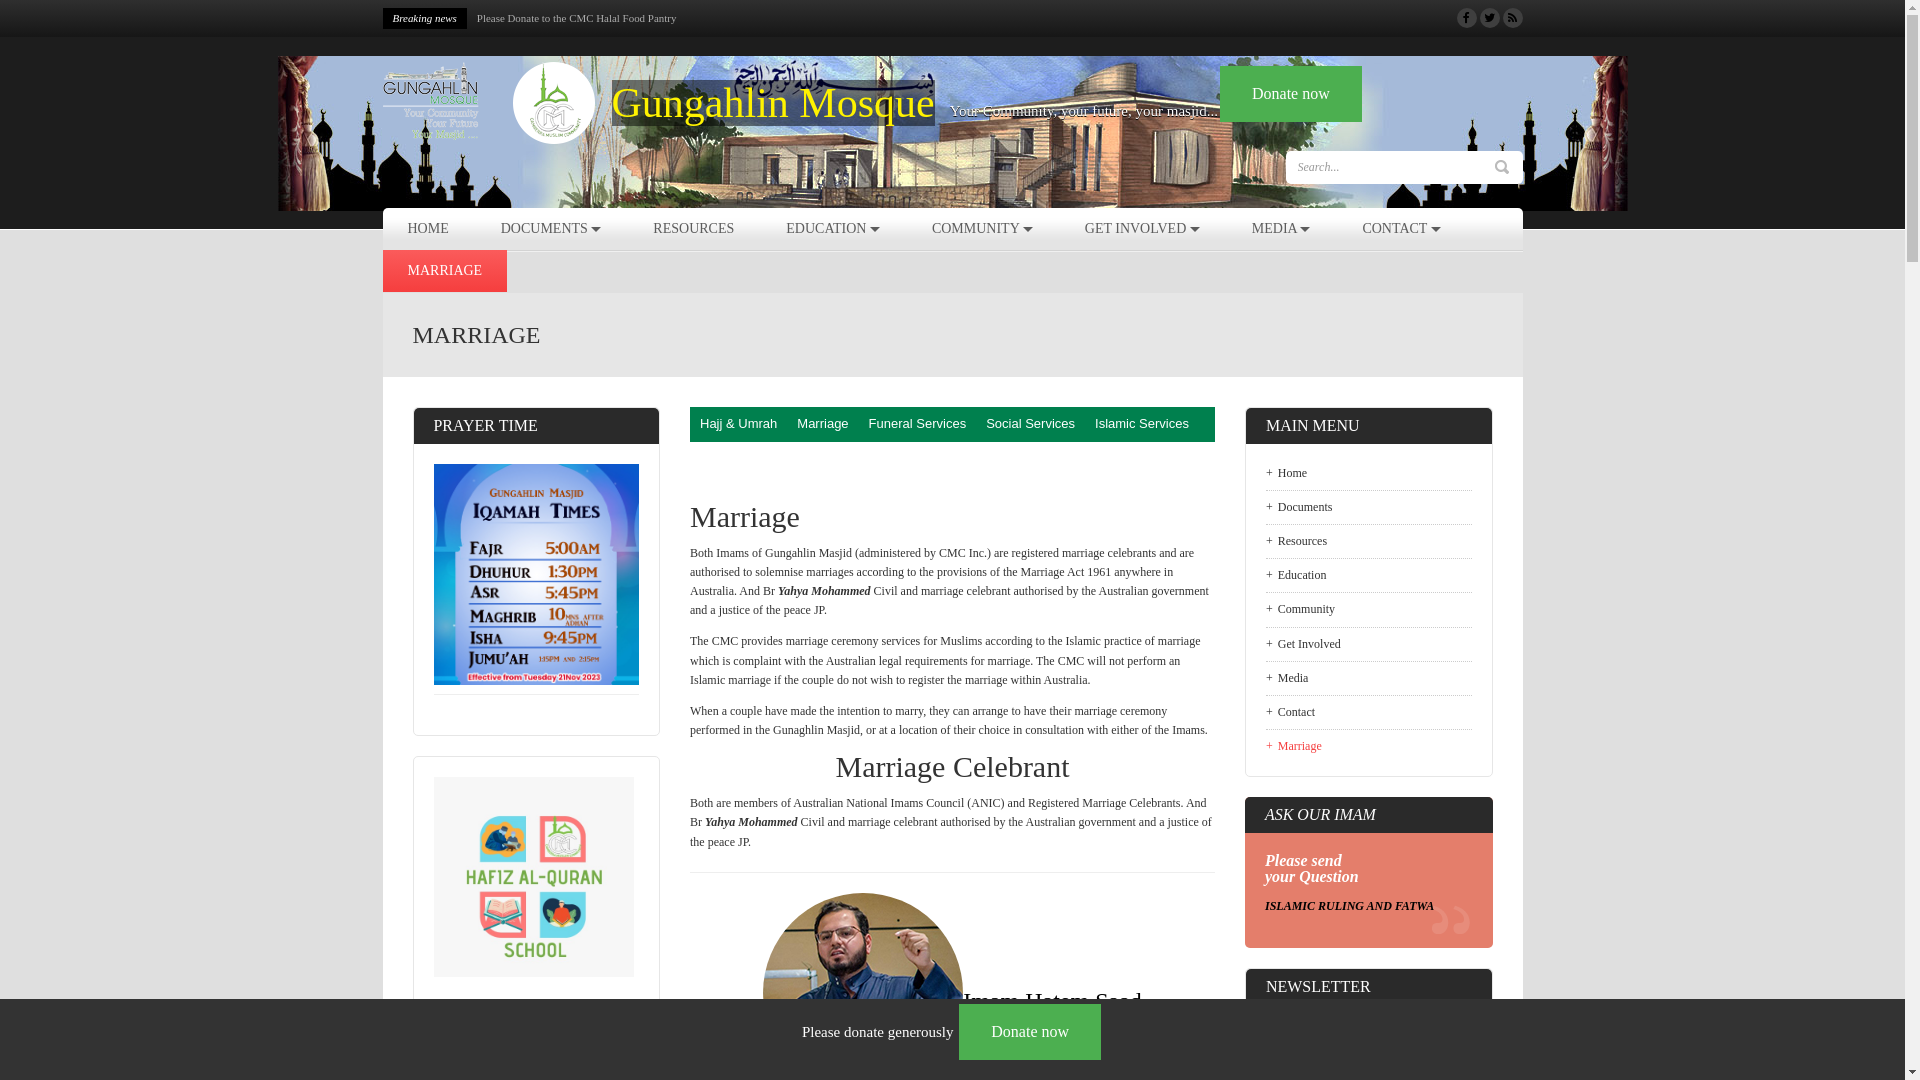 The height and width of the screenshot is (1080, 1920). Describe the element at coordinates (1466, 18) in the screenshot. I see `Facebook` at that location.